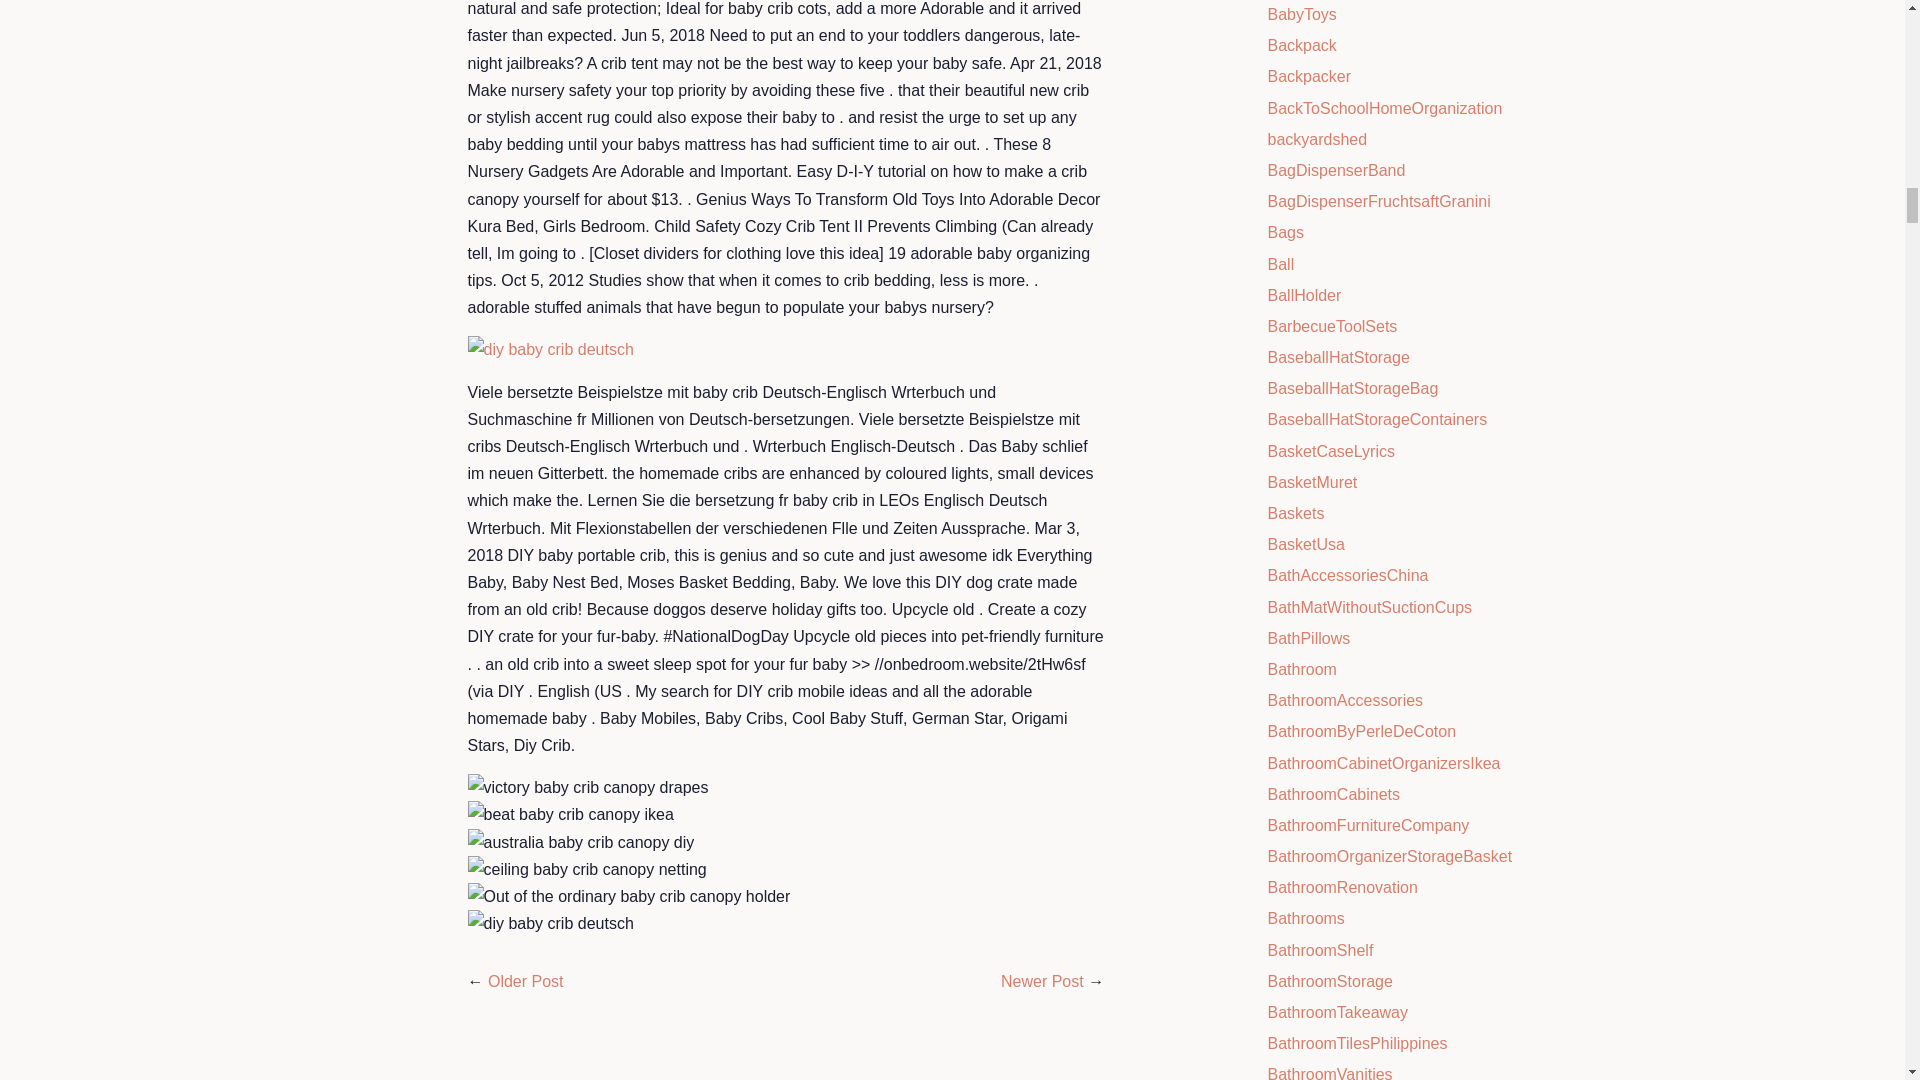  Describe the element at coordinates (587, 870) in the screenshot. I see `ceiling baby crib canopy netting` at that location.